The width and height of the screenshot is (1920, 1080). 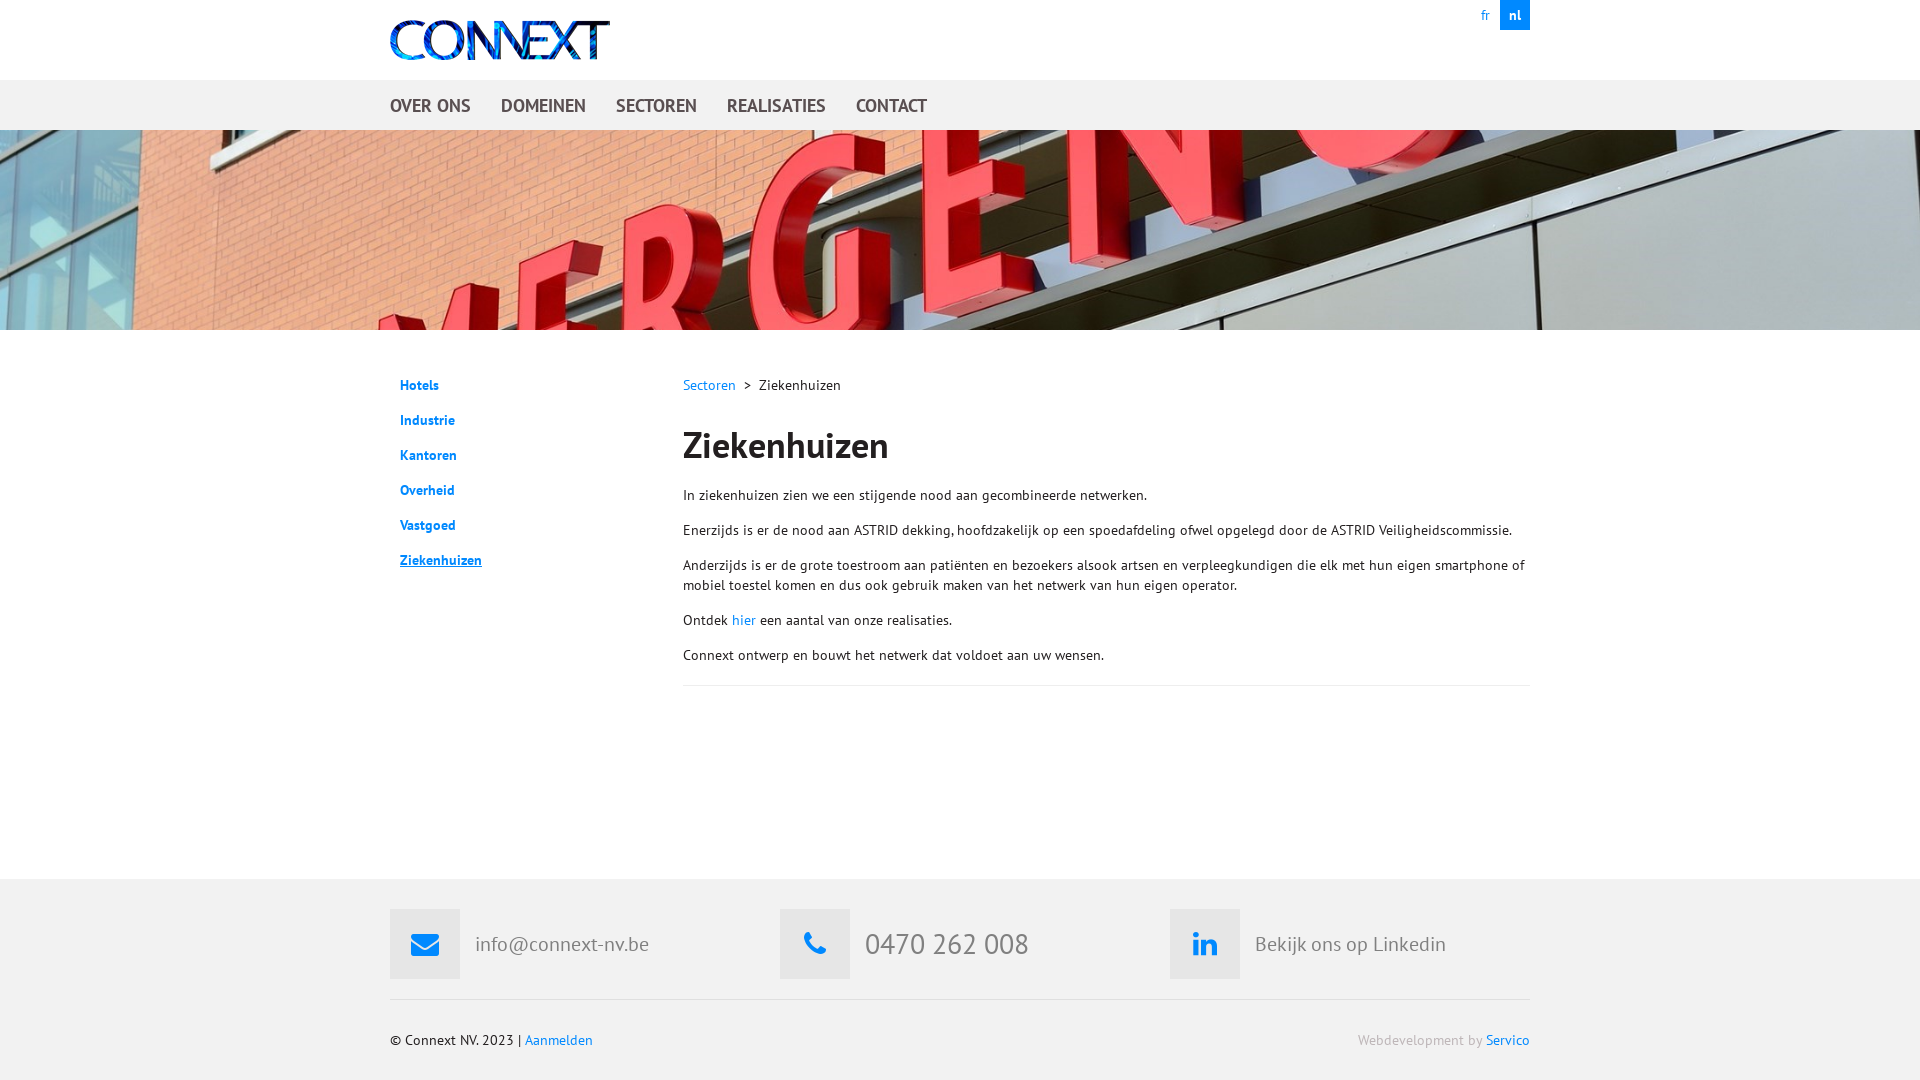 I want to click on 0470 262 008, so click(x=947, y=944).